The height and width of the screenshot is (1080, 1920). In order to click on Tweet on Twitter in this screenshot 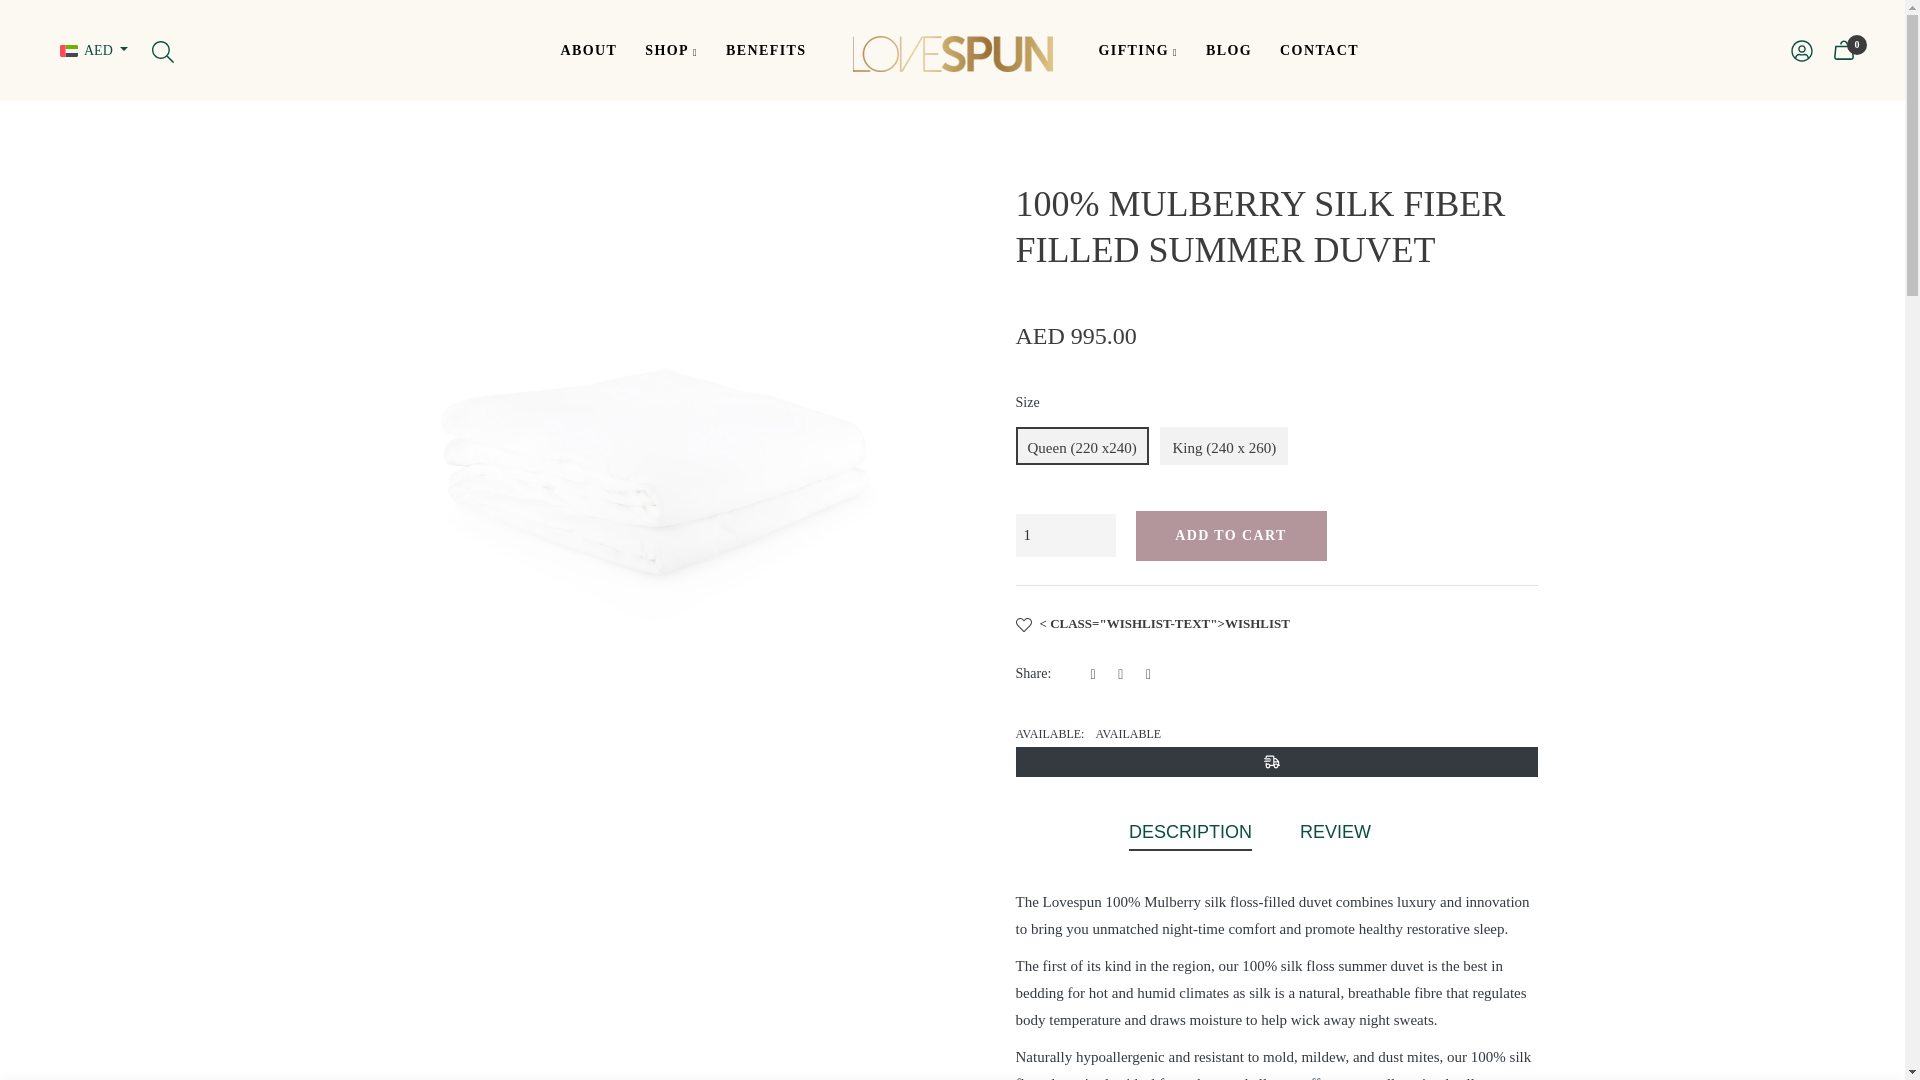, I will do `click(1126, 674)`.